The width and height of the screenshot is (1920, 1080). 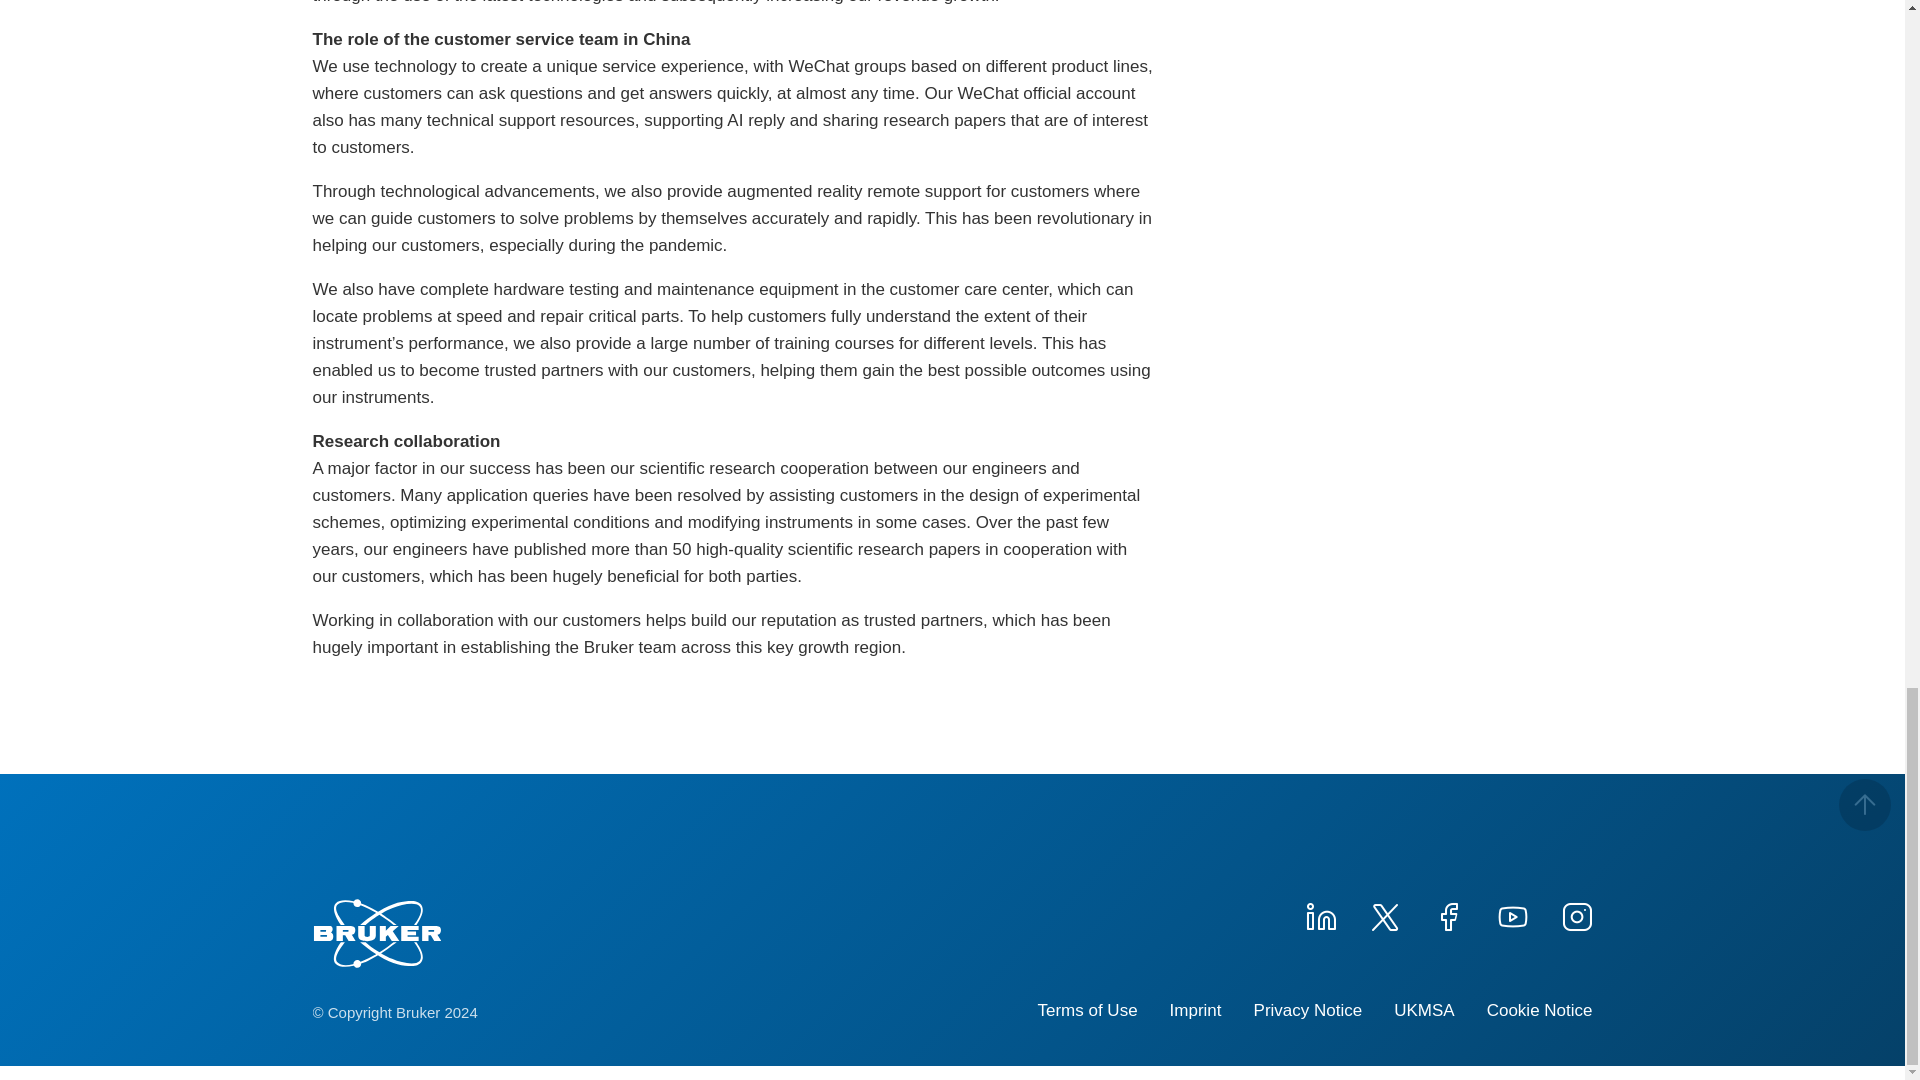 I want to click on Privacy Notice, so click(x=1308, y=1010).